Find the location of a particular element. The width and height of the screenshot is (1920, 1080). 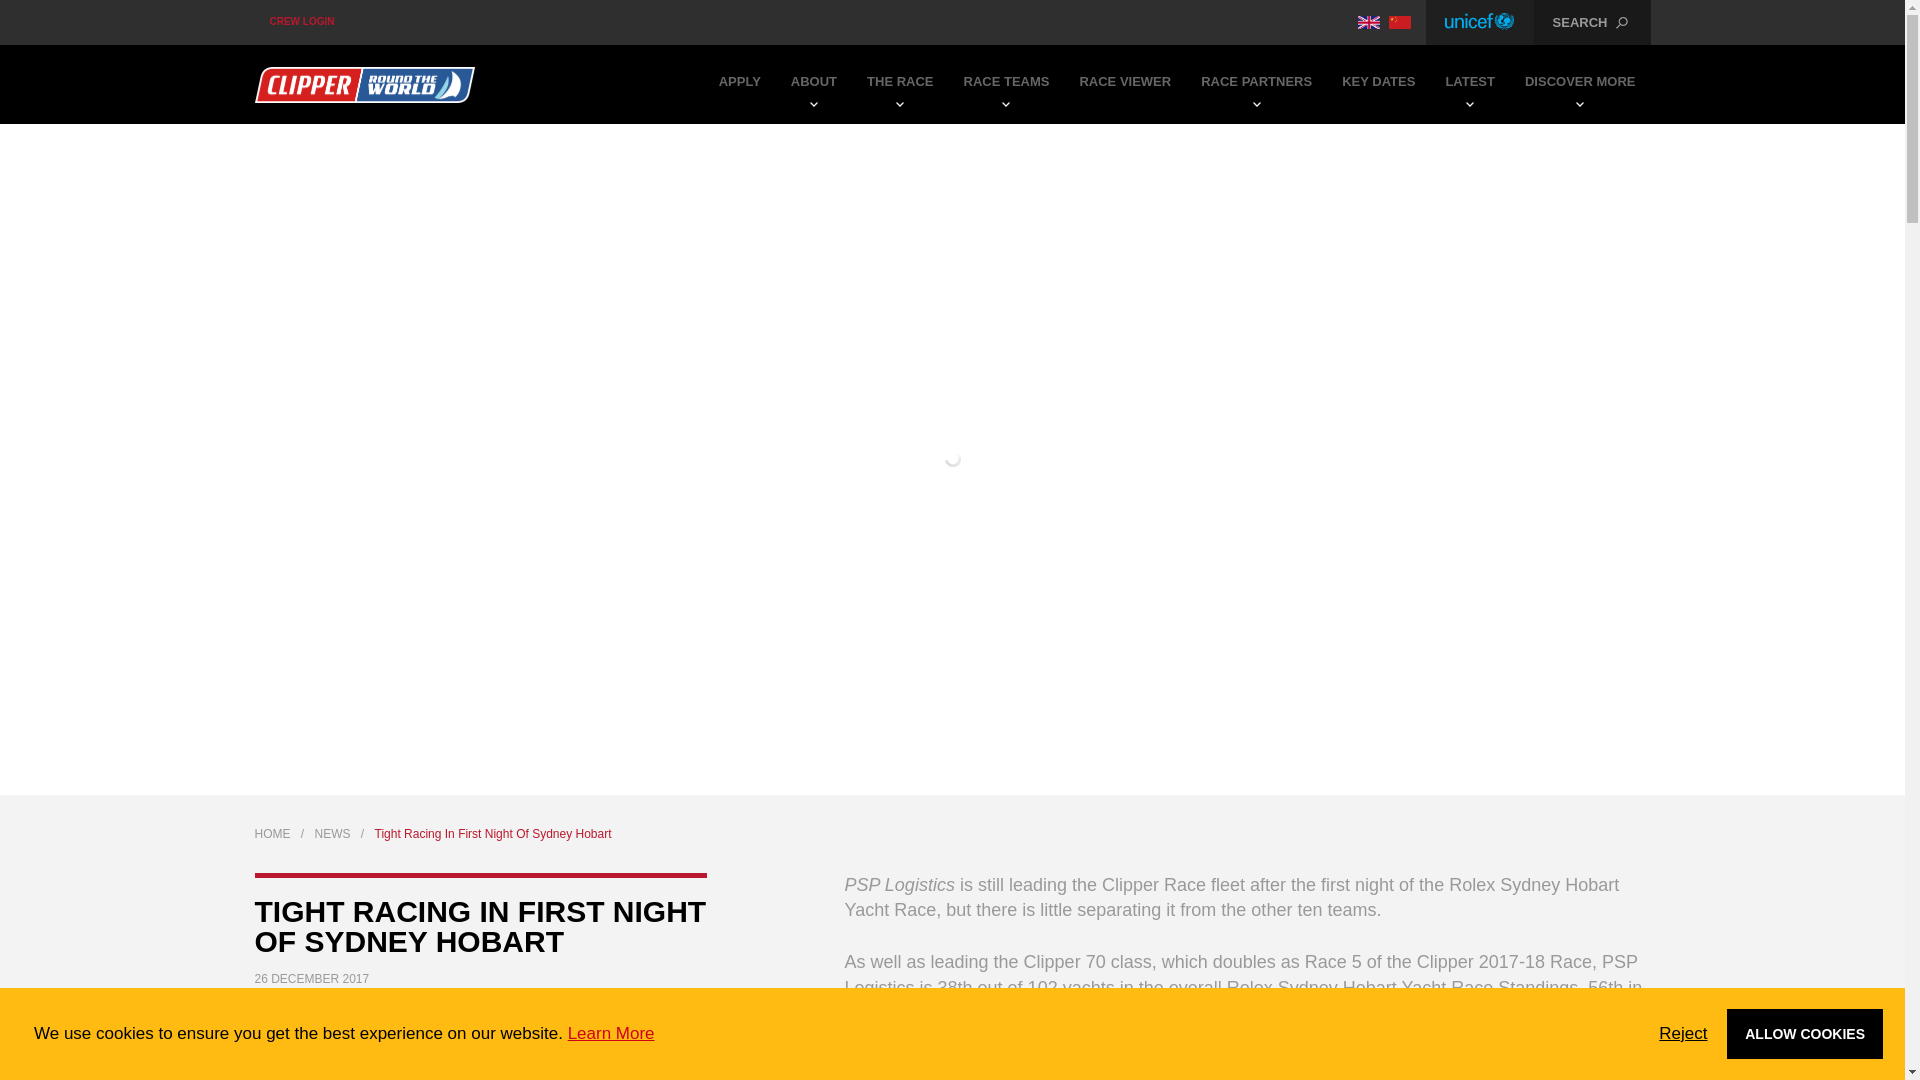

English is located at coordinates (1368, 22).